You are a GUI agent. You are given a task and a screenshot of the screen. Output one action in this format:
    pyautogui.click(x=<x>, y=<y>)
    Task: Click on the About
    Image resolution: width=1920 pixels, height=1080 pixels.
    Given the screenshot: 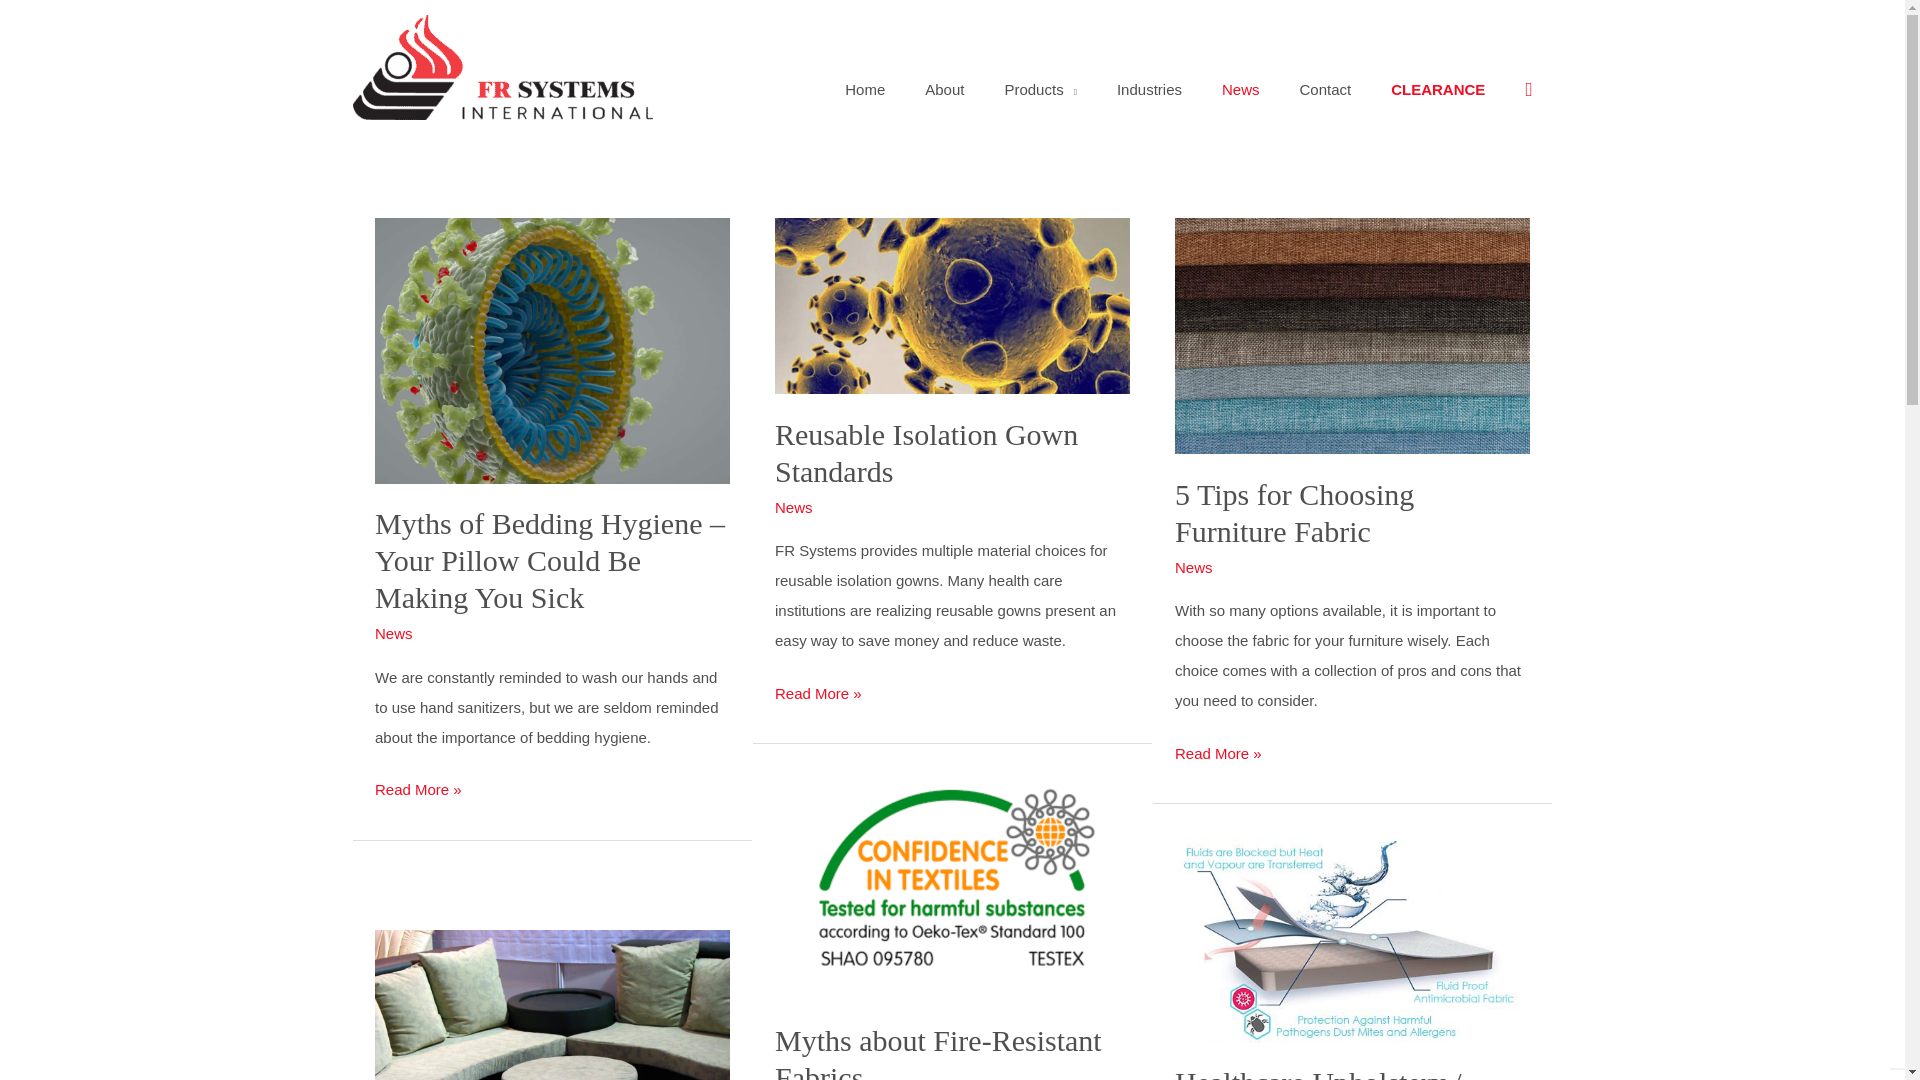 What is the action you would take?
    pyautogui.click(x=944, y=90)
    